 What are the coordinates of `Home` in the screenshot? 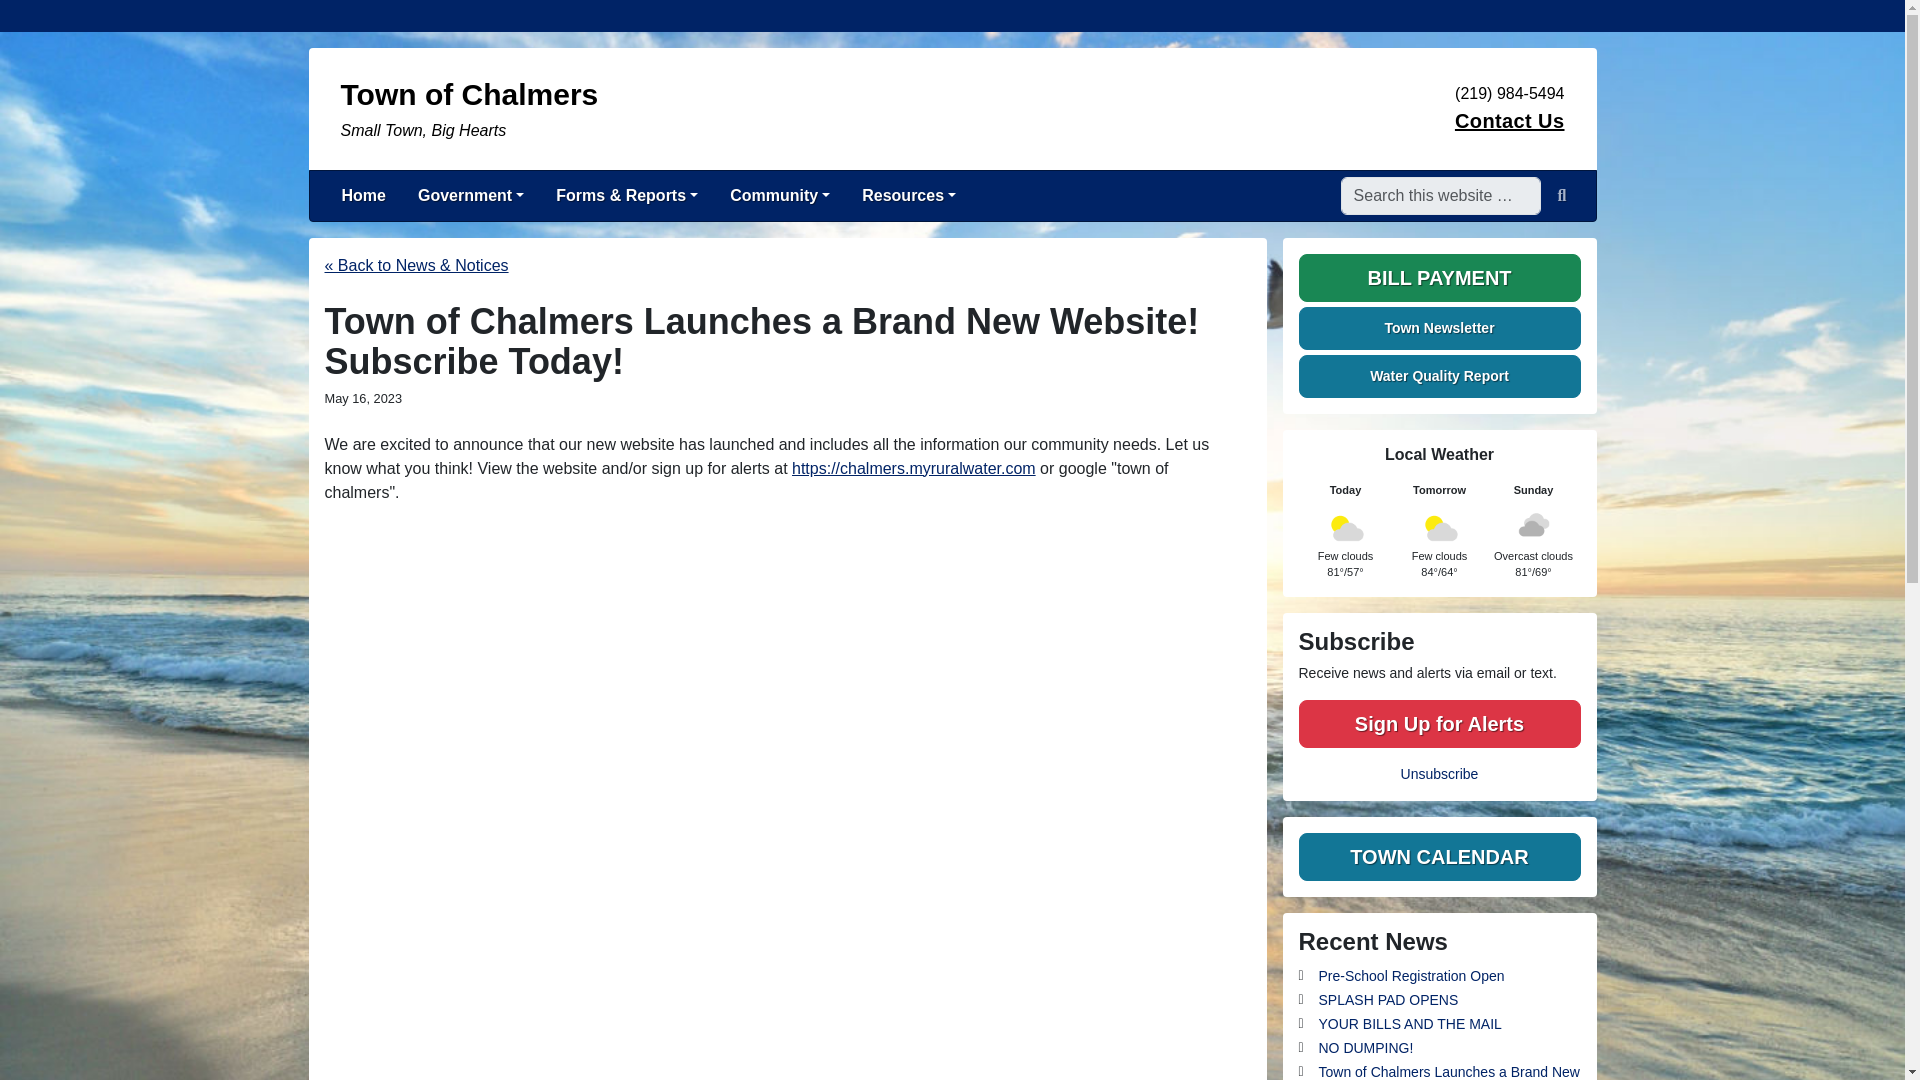 It's located at (1562, 196).